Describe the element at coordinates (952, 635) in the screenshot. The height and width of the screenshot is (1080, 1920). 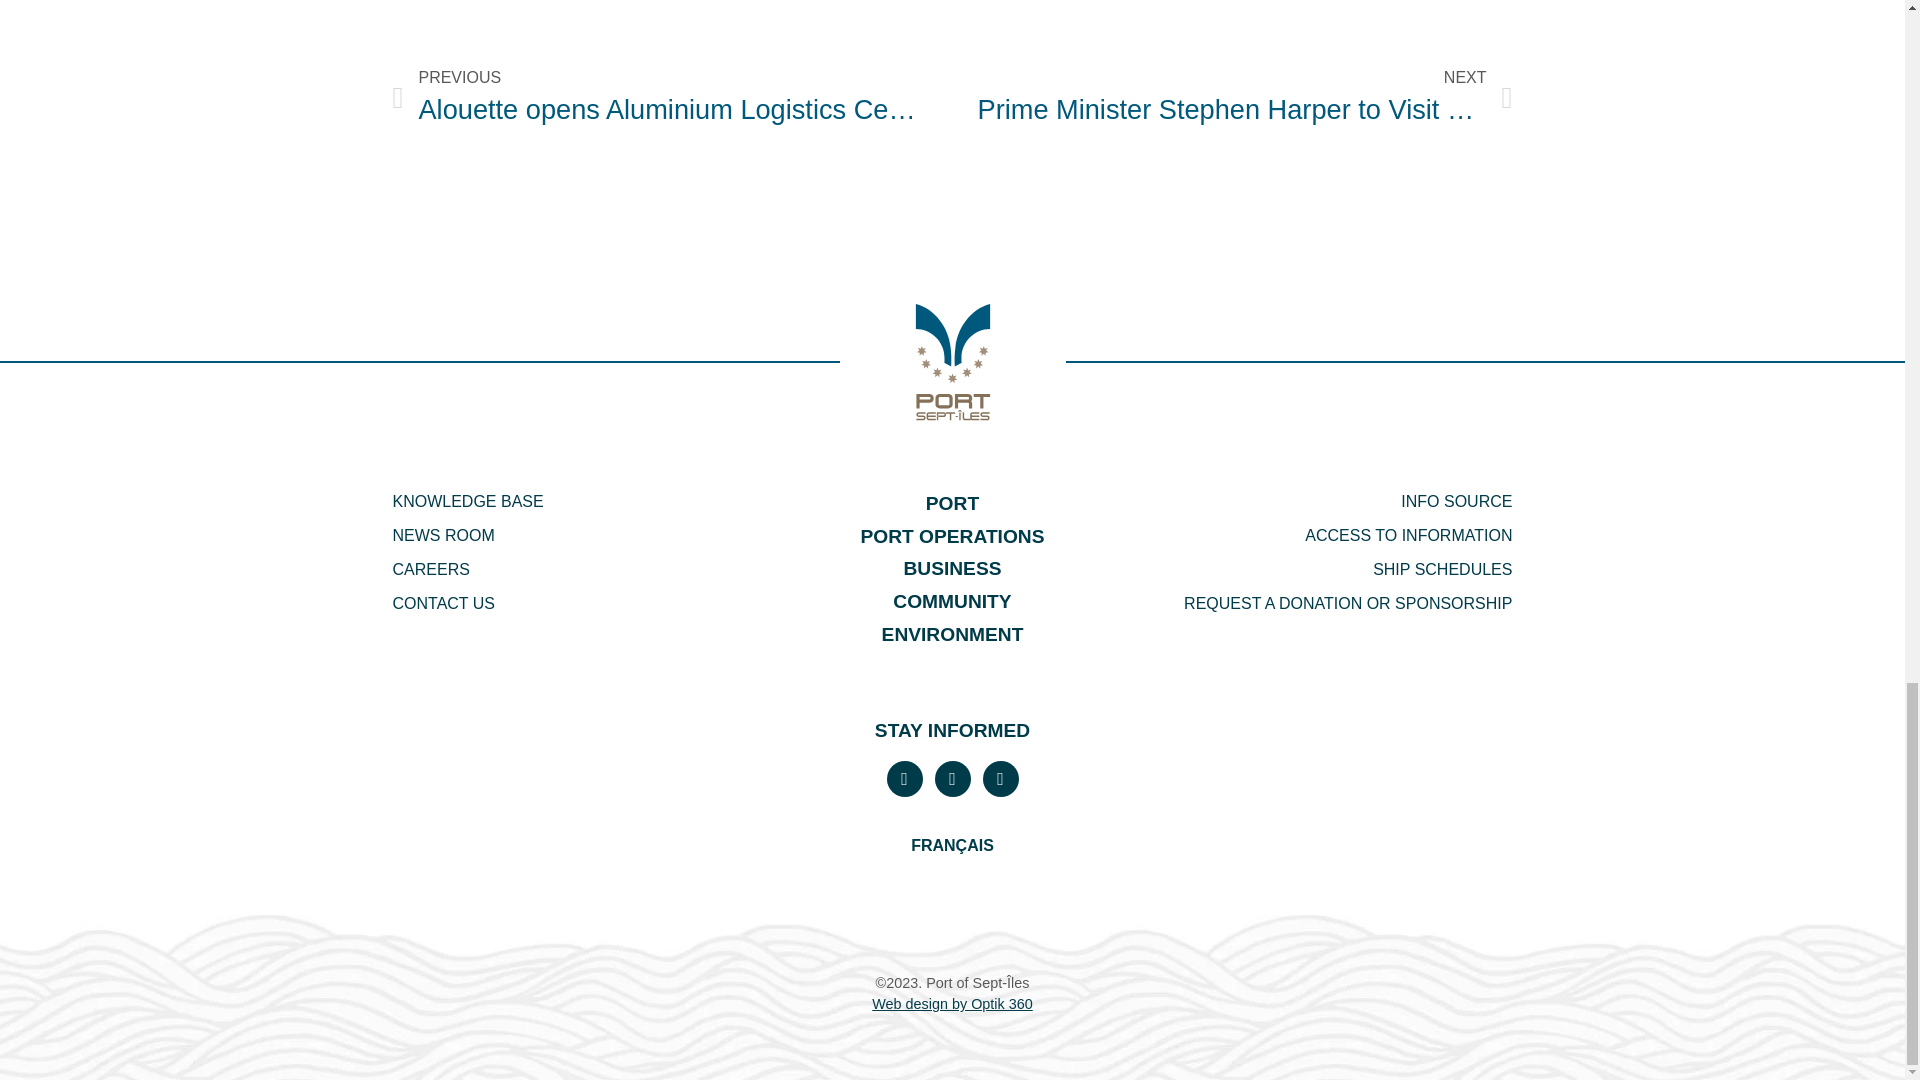
I see `ENVIRONMENT` at that location.